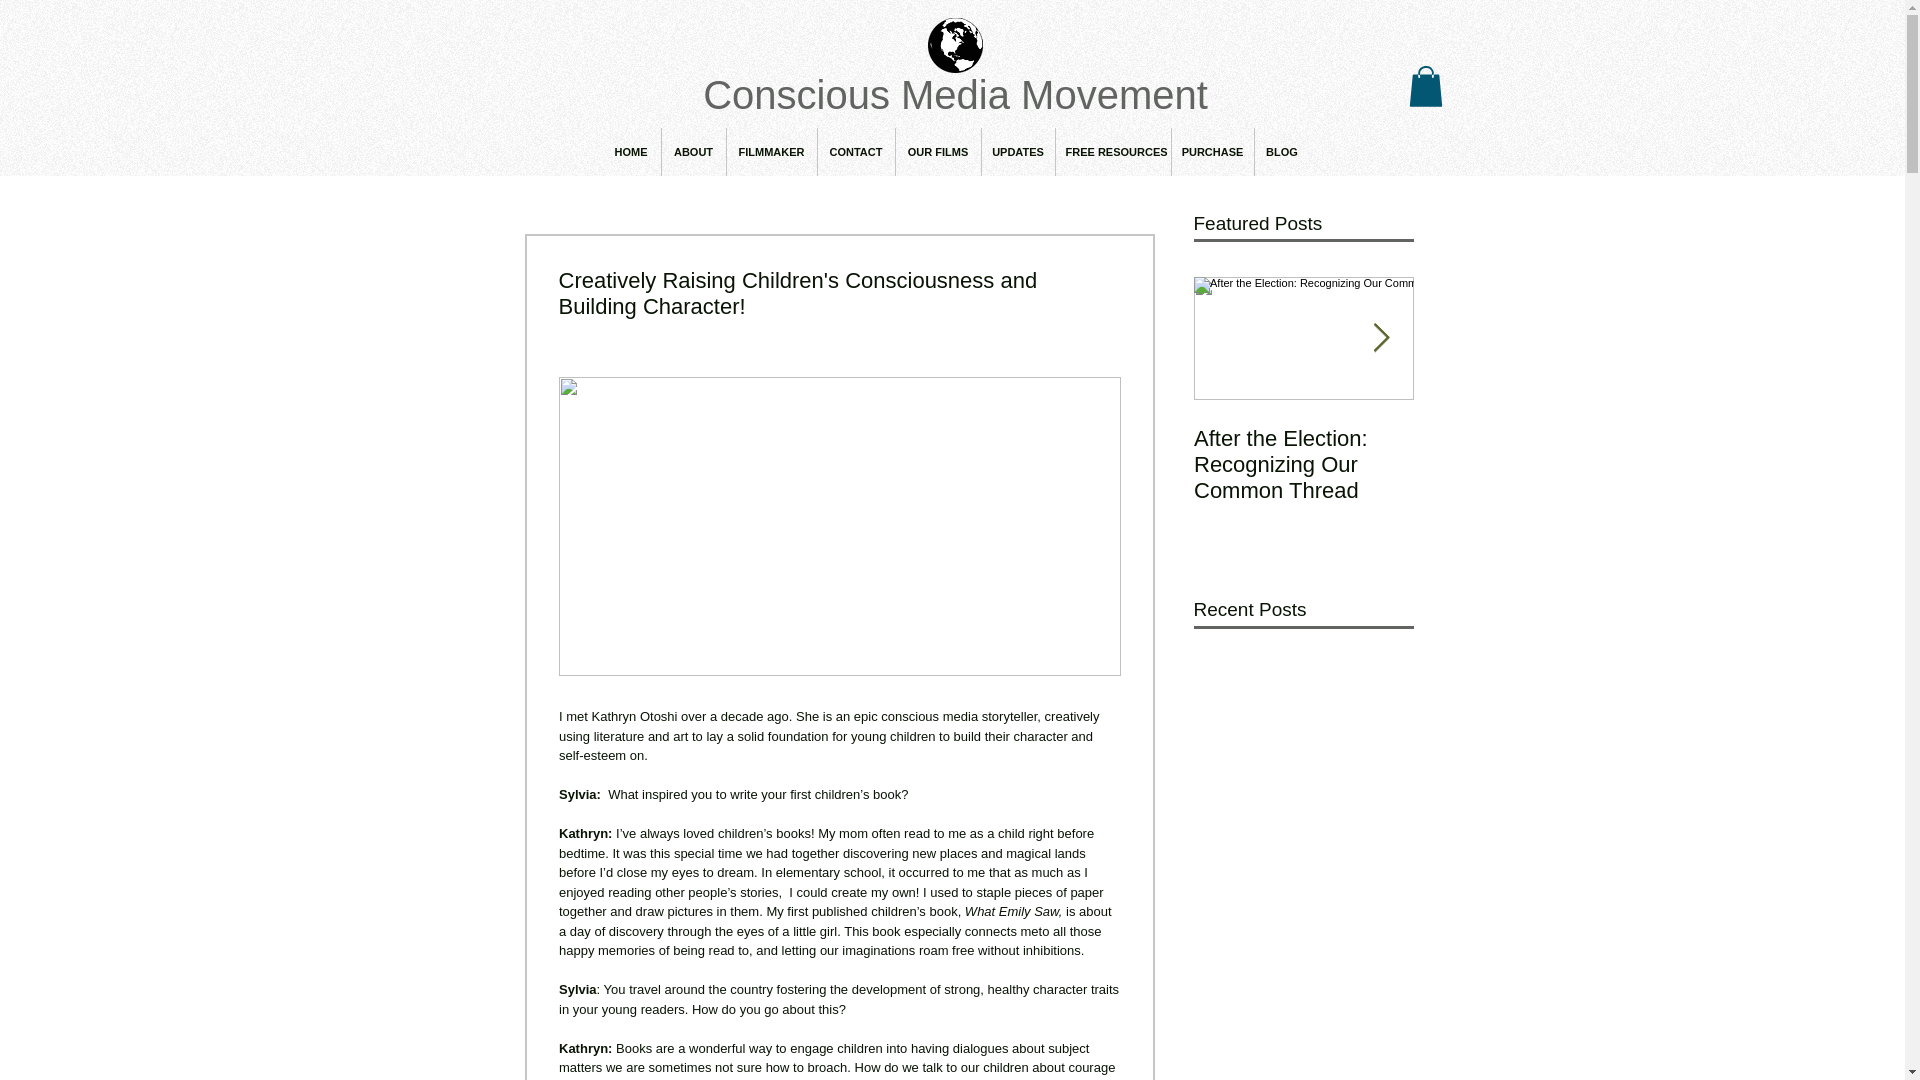 Image resolution: width=1920 pixels, height=1080 pixels. What do you see at coordinates (694, 152) in the screenshot?
I see `ABOUT` at bounding box center [694, 152].